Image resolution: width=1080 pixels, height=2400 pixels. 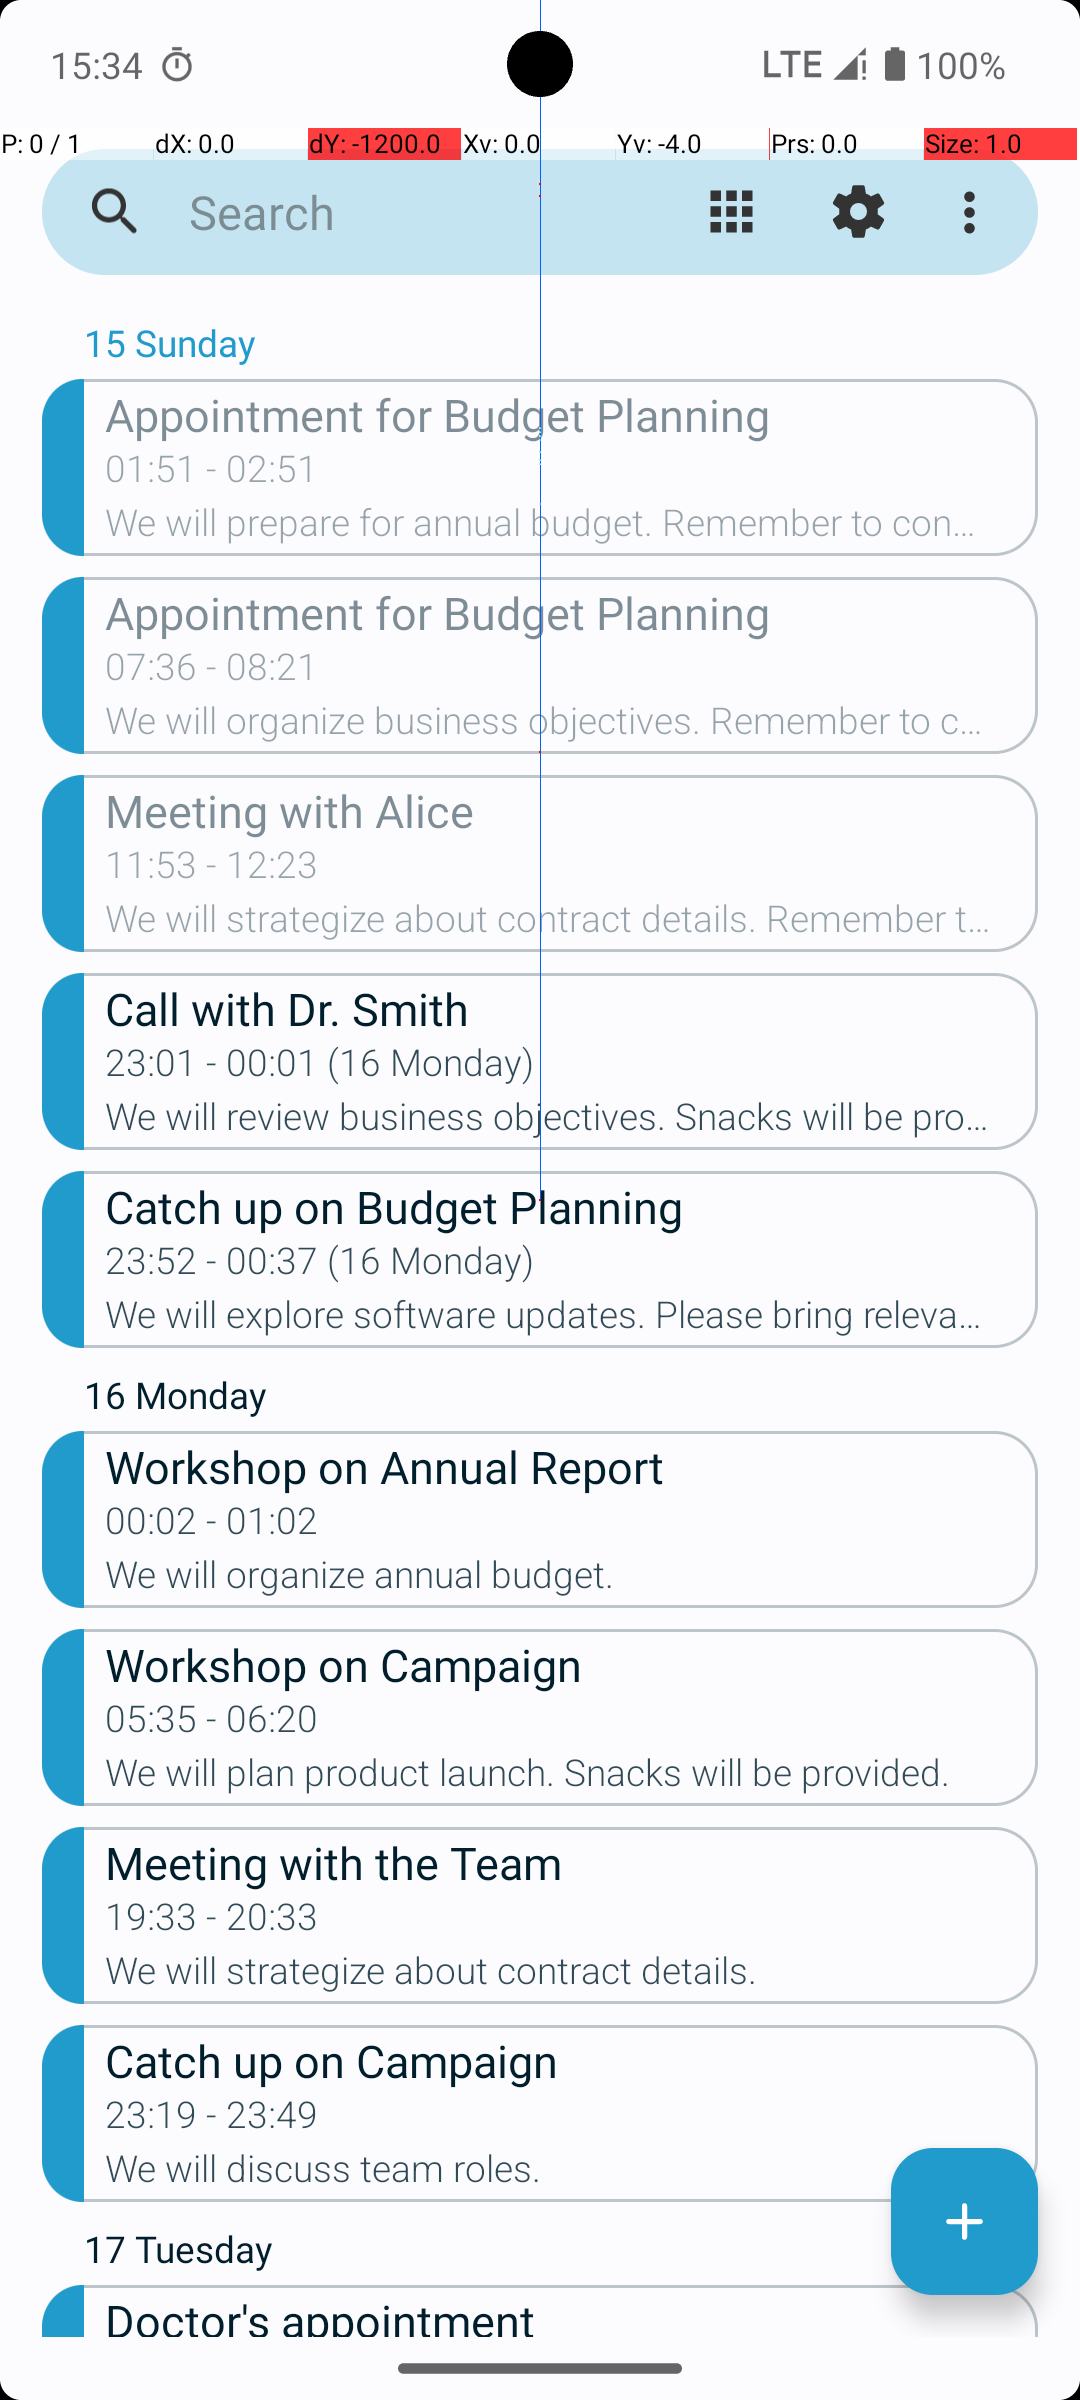 What do you see at coordinates (572, 1581) in the screenshot?
I see `We will organize annual budget.` at bounding box center [572, 1581].